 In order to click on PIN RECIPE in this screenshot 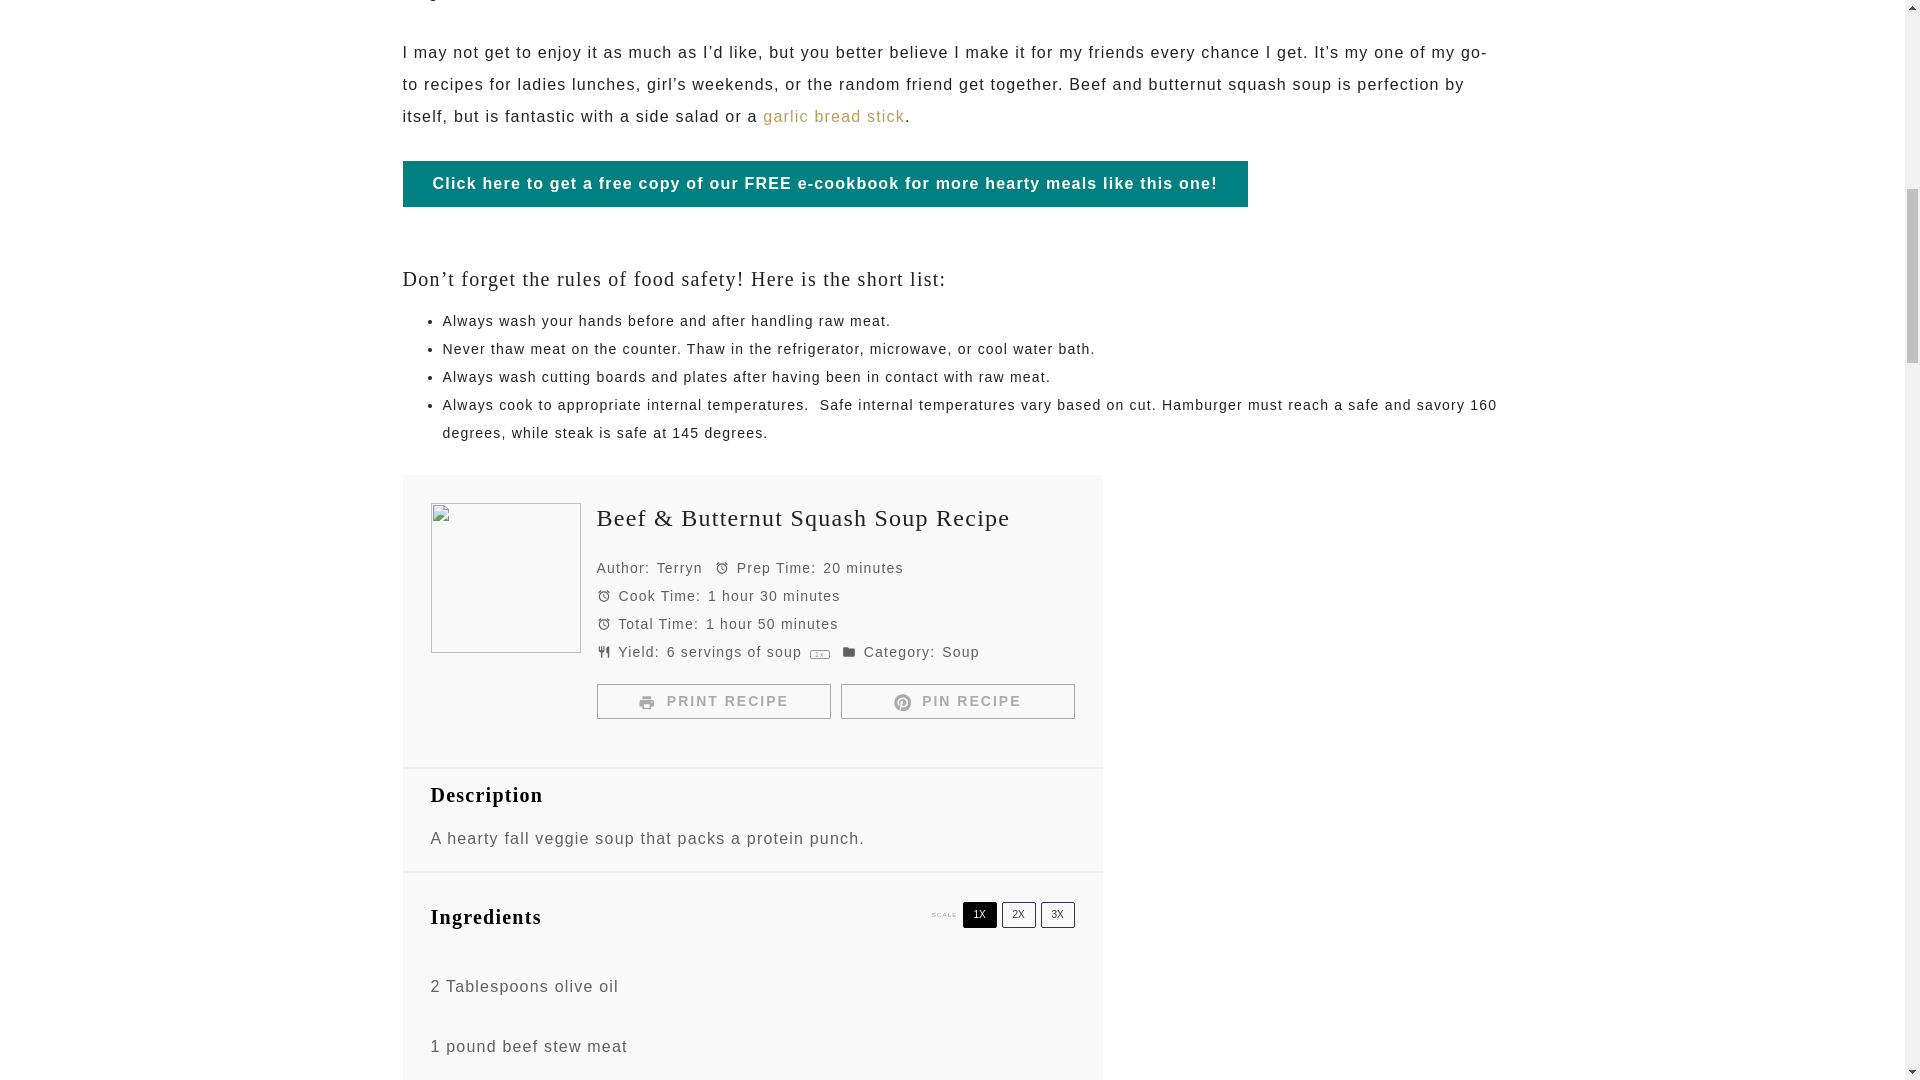, I will do `click(956, 701)`.